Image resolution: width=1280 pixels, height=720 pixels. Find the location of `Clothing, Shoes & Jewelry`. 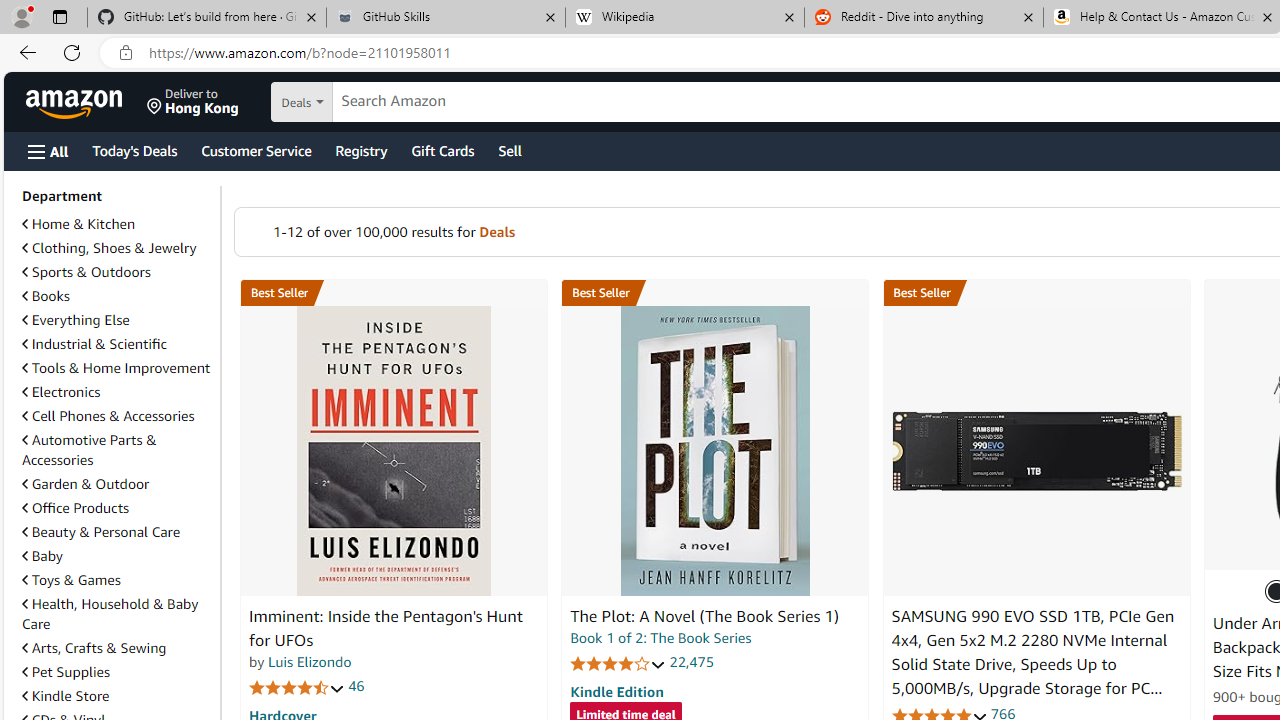

Clothing, Shoes & Jewelry is located at coordinates (109, 248).